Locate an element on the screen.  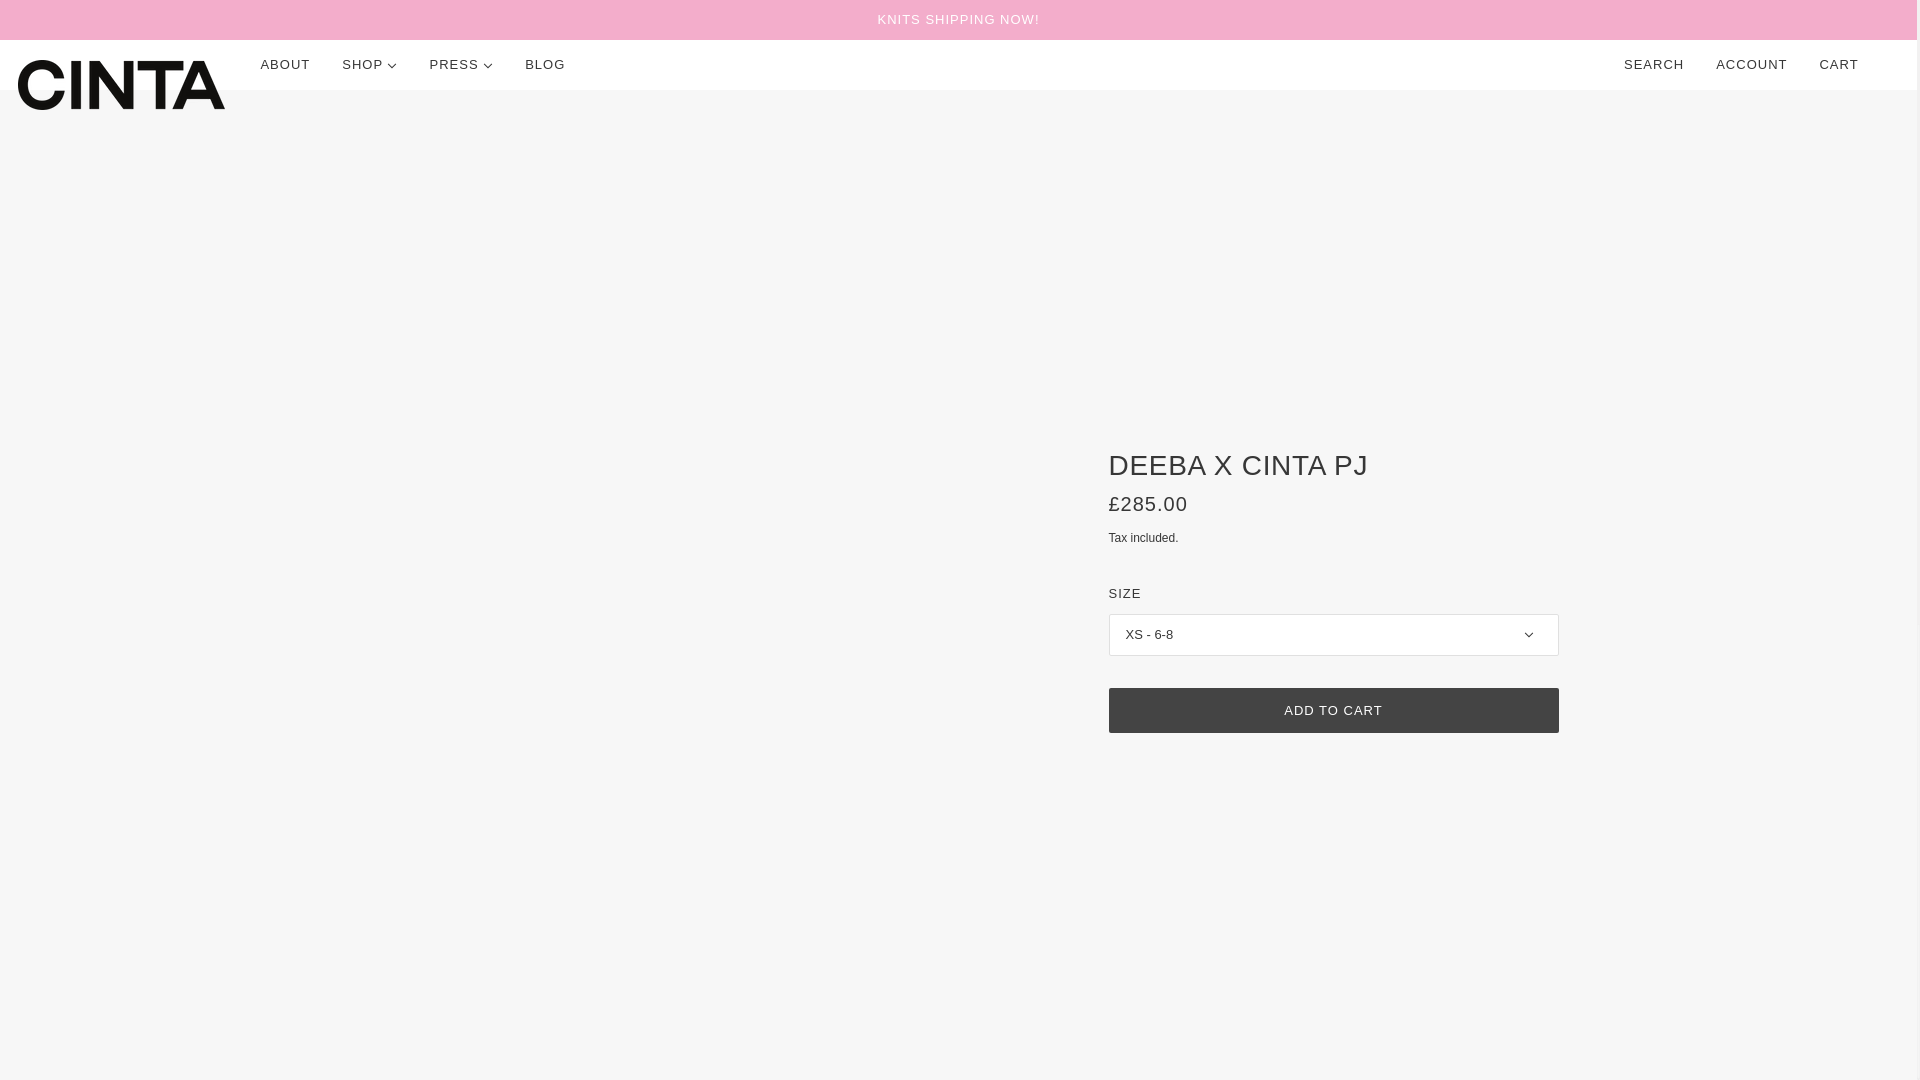
SHOP  is located at coordinates (369, 64).